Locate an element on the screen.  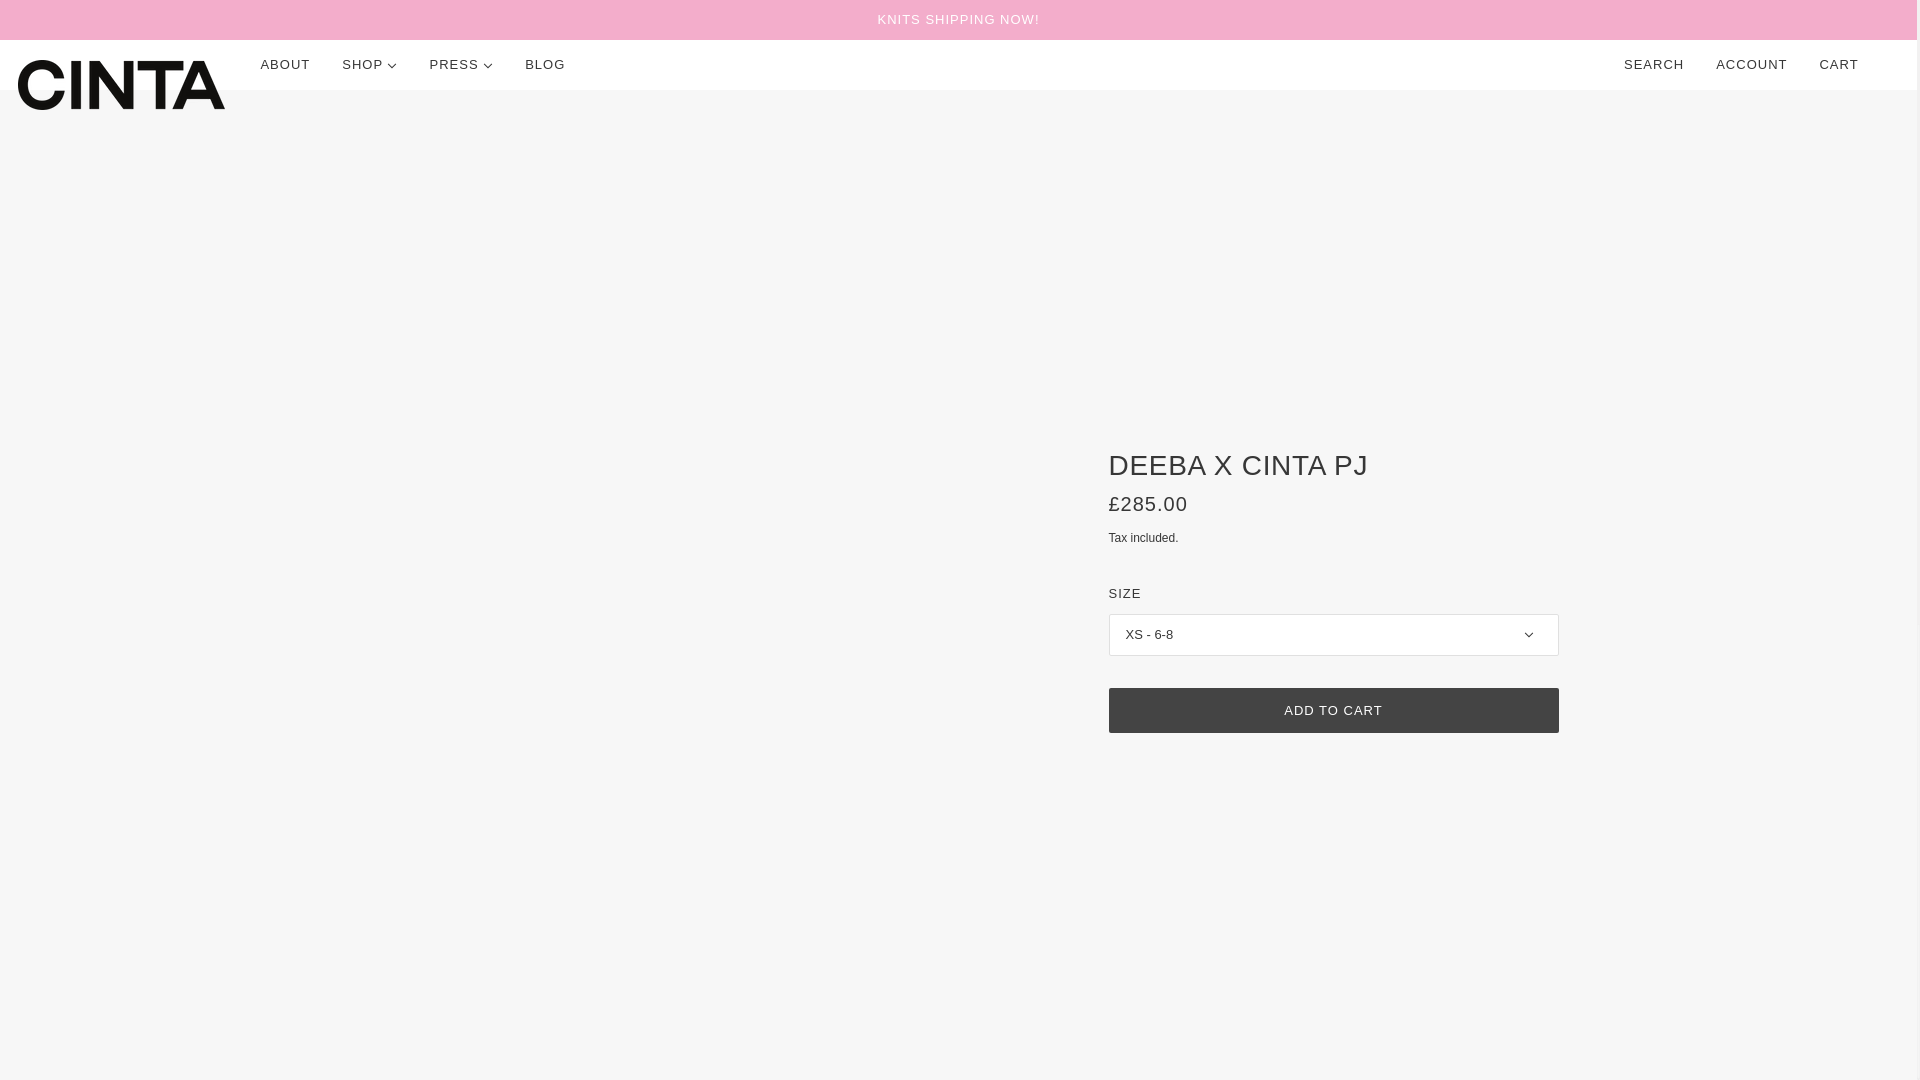
SHOP  is located at coordinates (369, 64).